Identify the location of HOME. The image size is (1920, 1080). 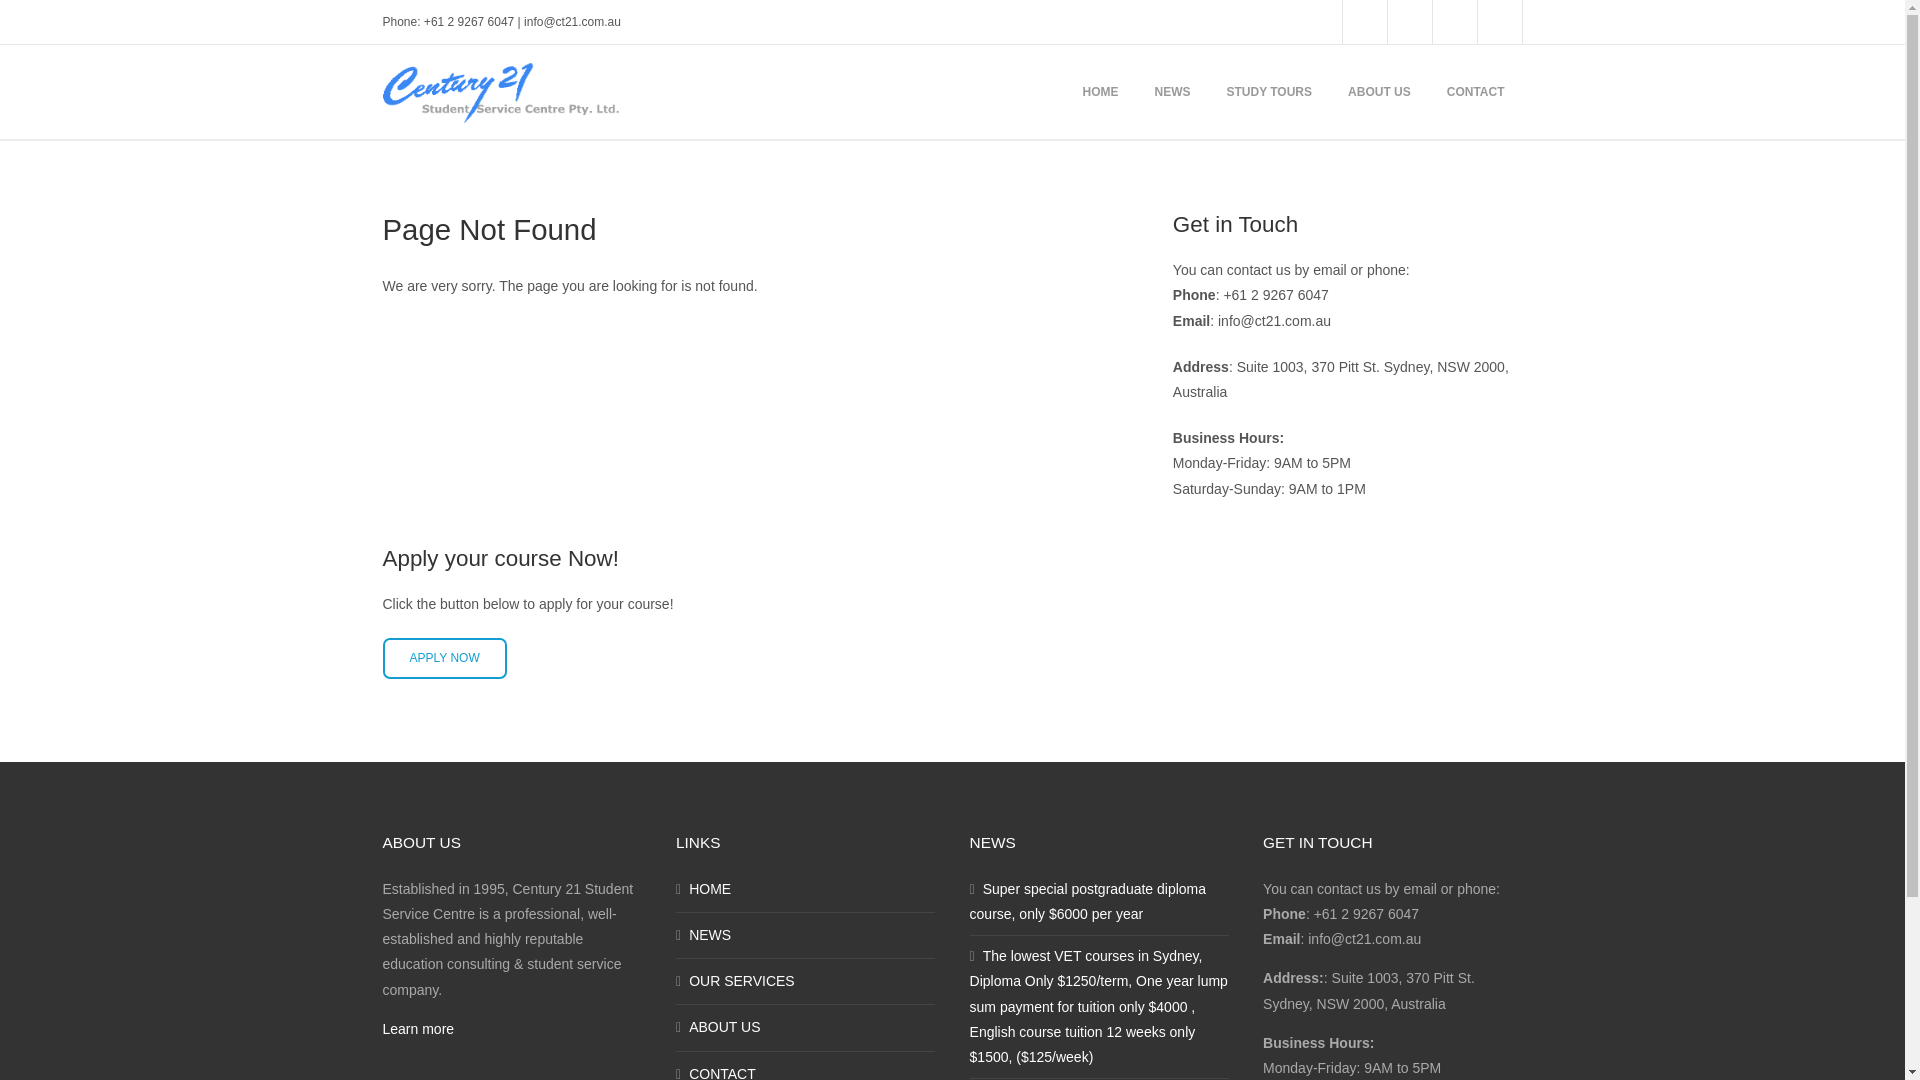
(806, 890).